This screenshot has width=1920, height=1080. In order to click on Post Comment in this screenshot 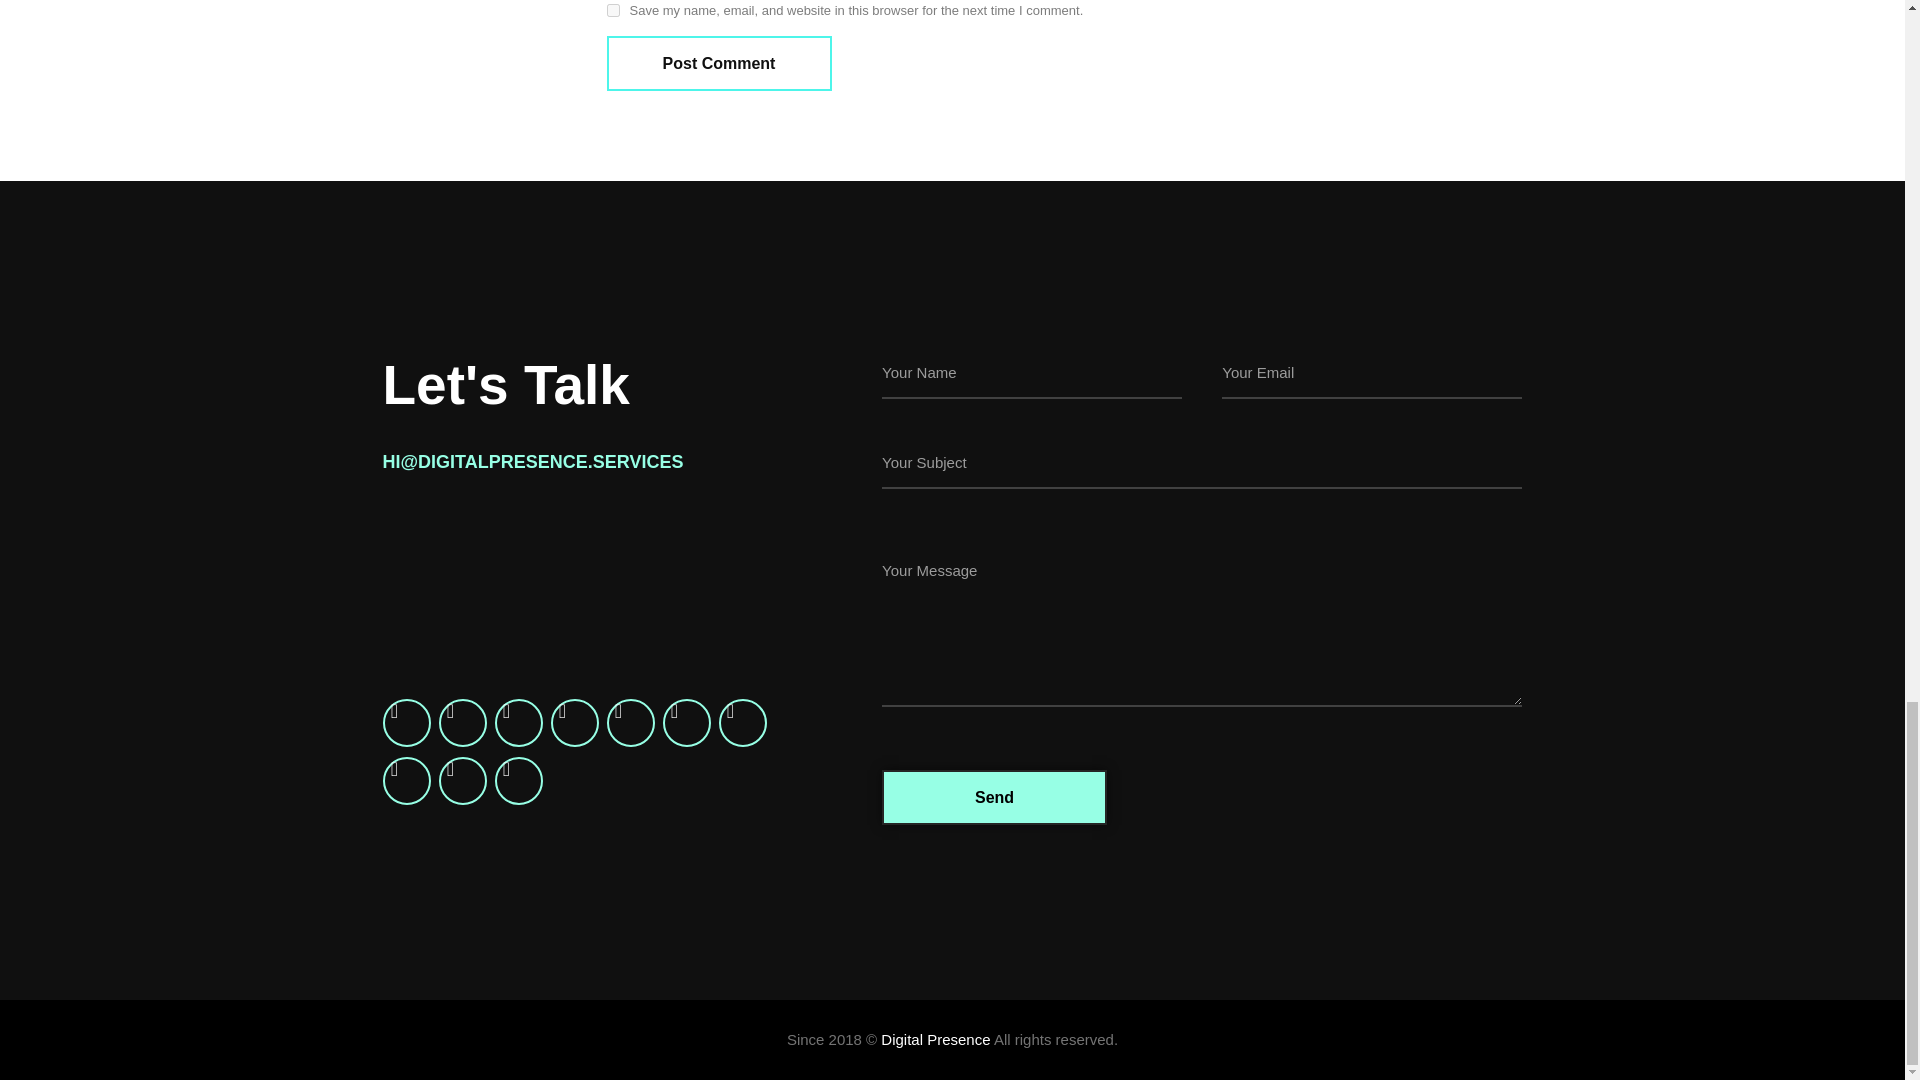, I will do `click(718, 62)`.